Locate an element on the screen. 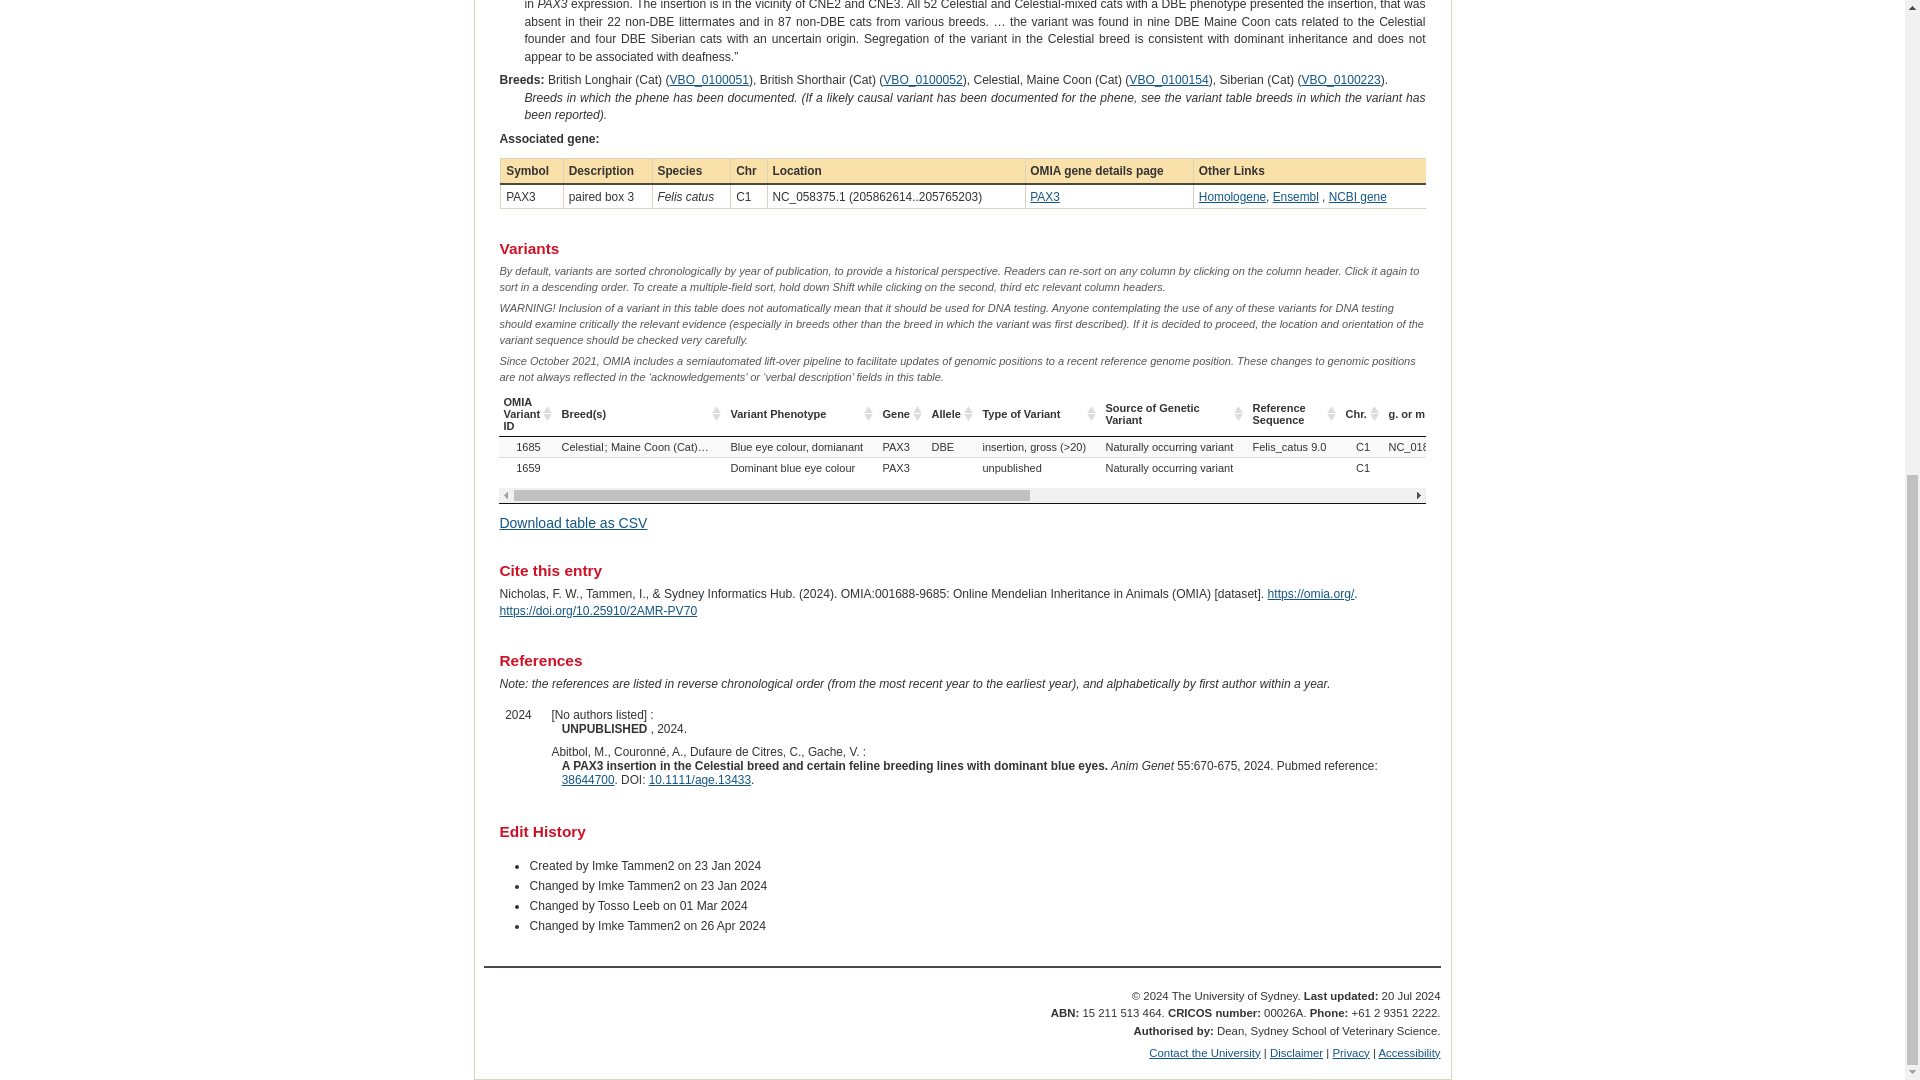 The image size is (1920, 1080). Ensembl is located at coordinates (1296, 197).